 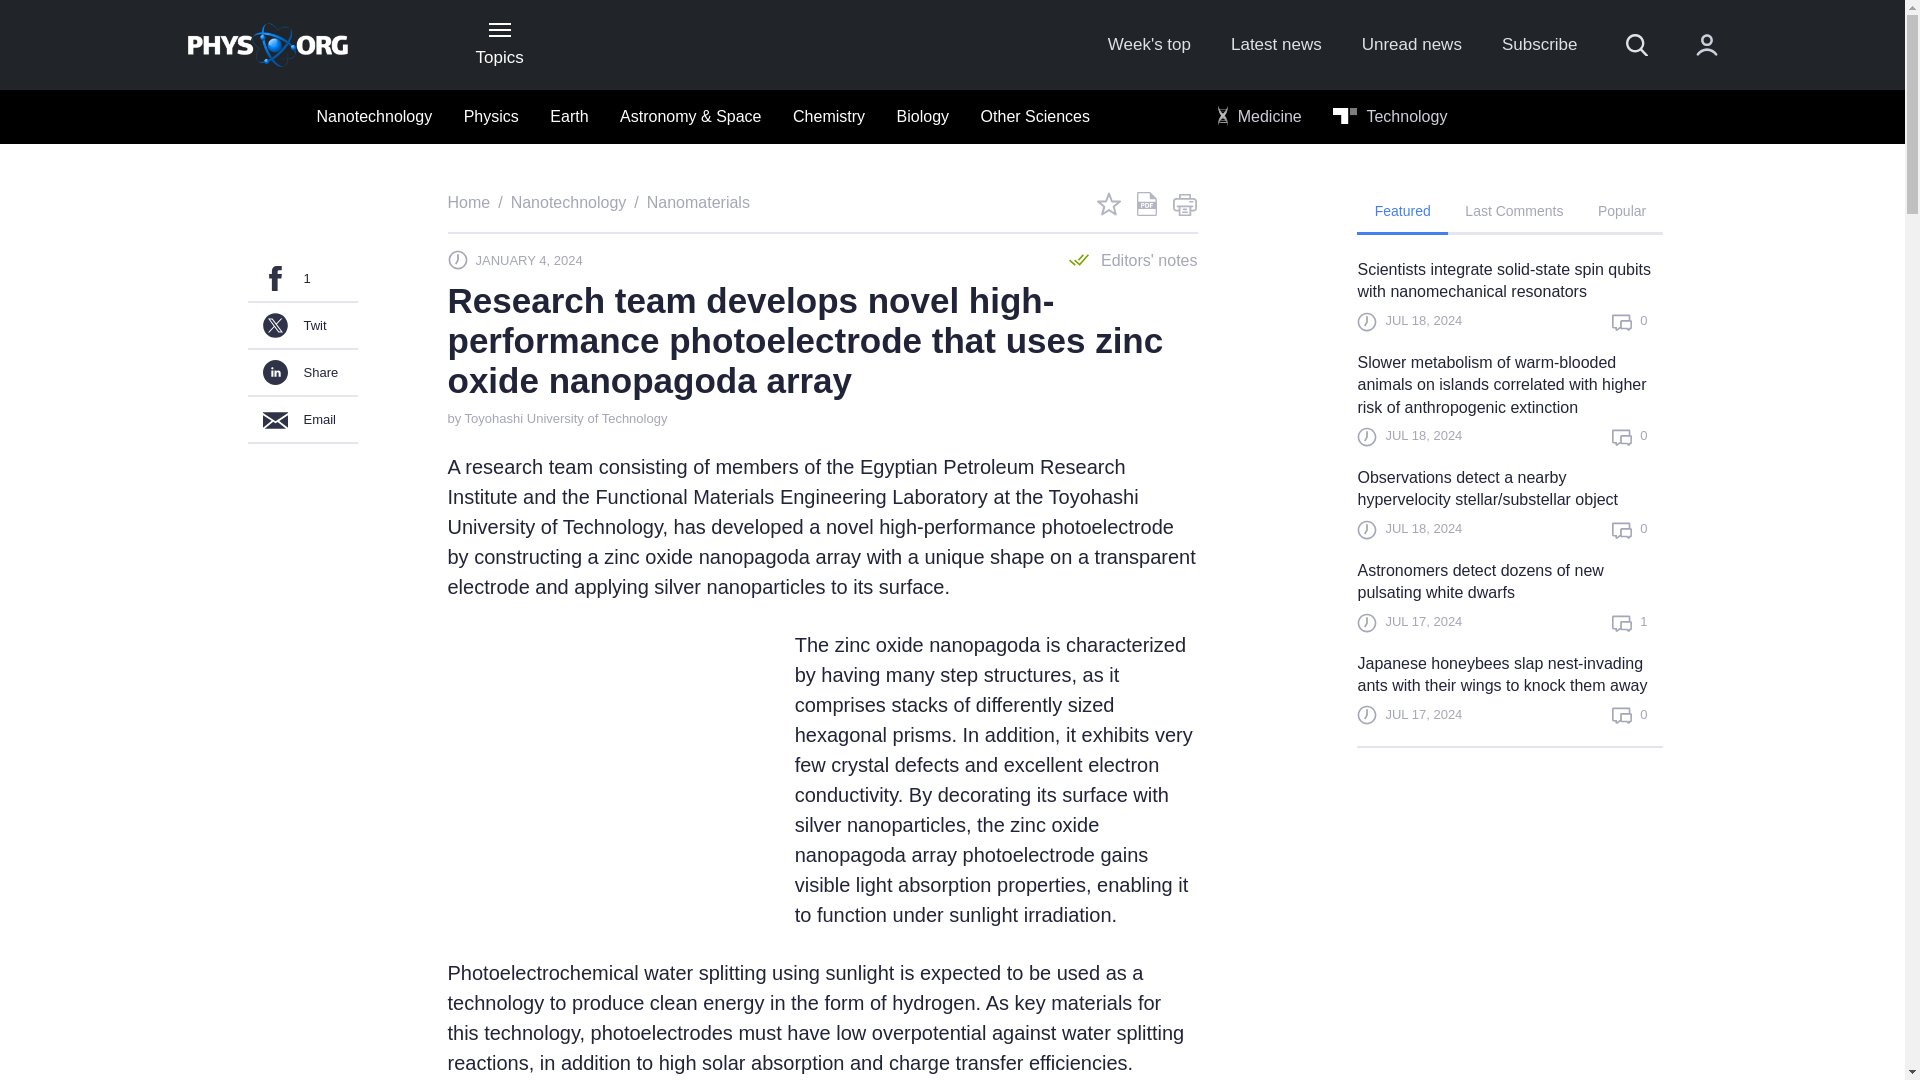 What do you see at coordinates (1184, 204) in the screenshot?
I see `Print` at bounding box center [1184, 204].